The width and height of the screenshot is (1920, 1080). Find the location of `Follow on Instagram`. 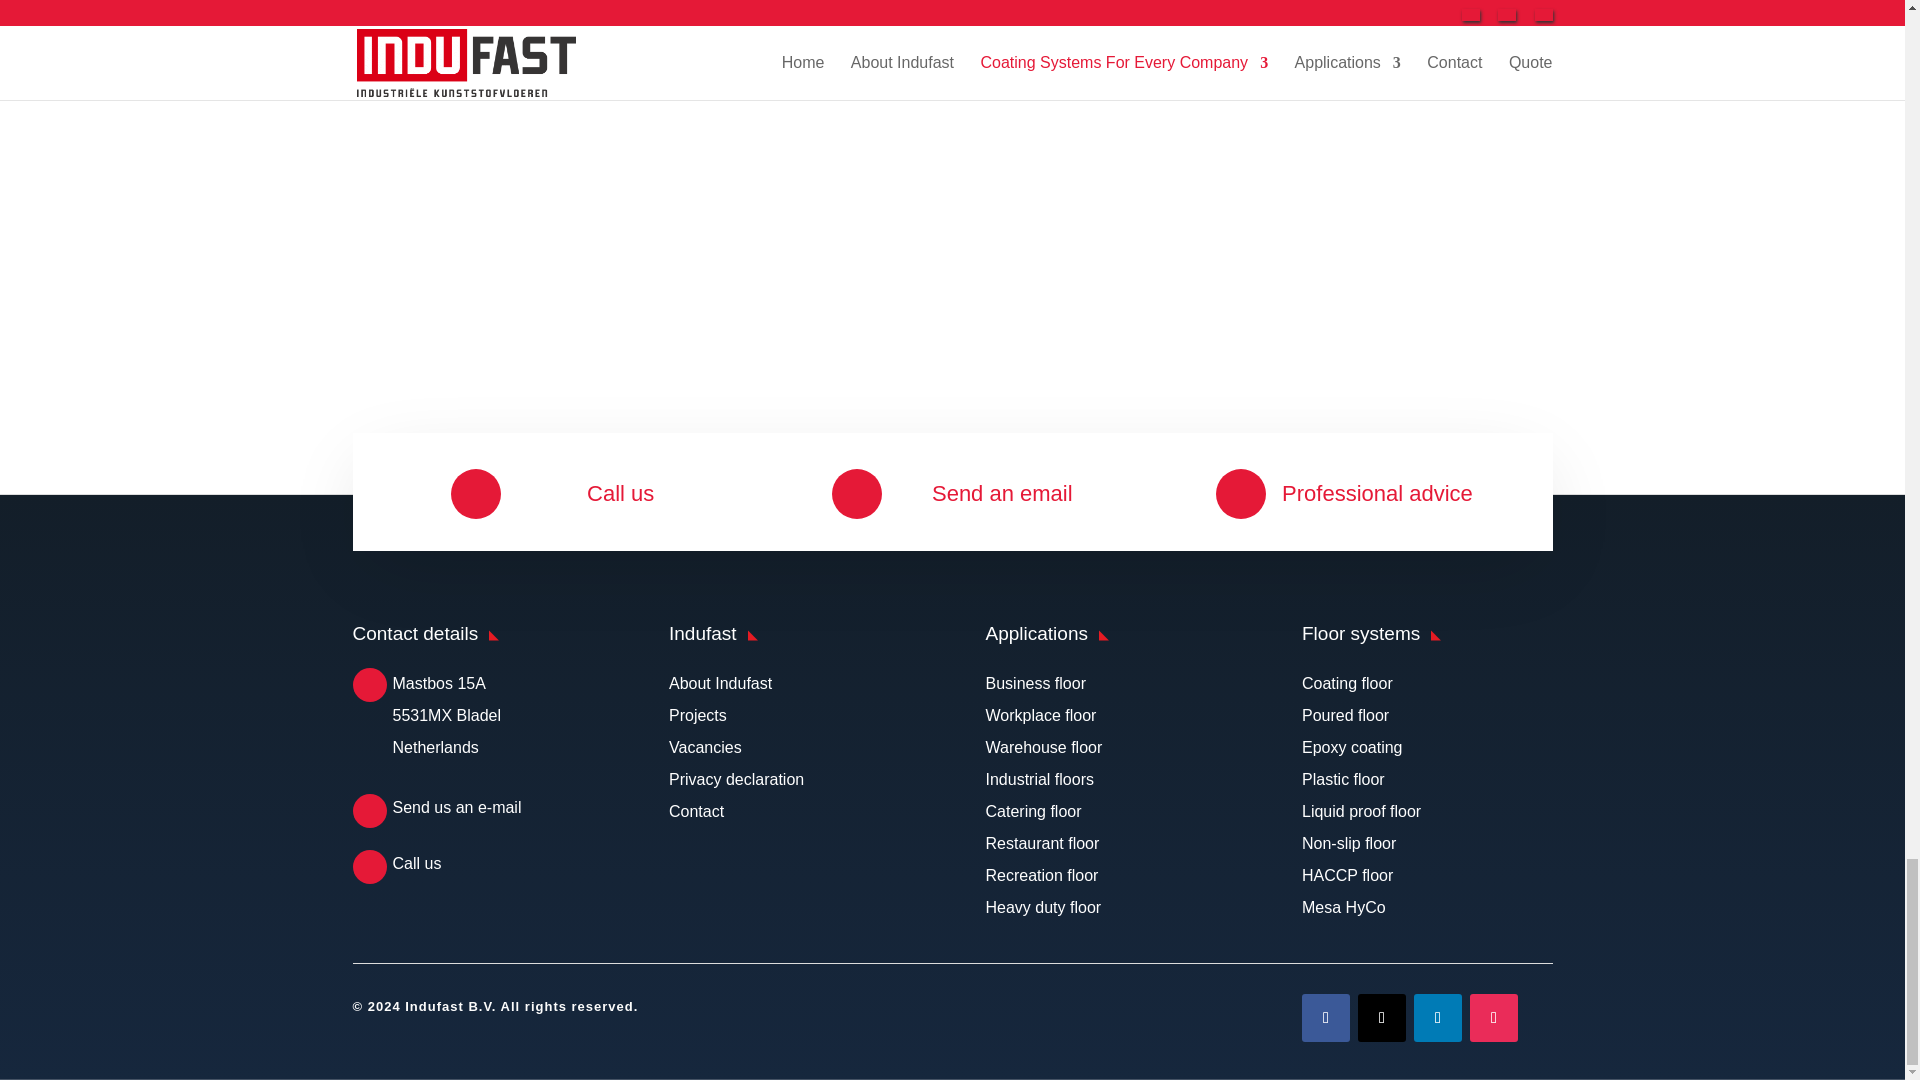

Follow on Instagram is located at coordinates (1494, 1018).